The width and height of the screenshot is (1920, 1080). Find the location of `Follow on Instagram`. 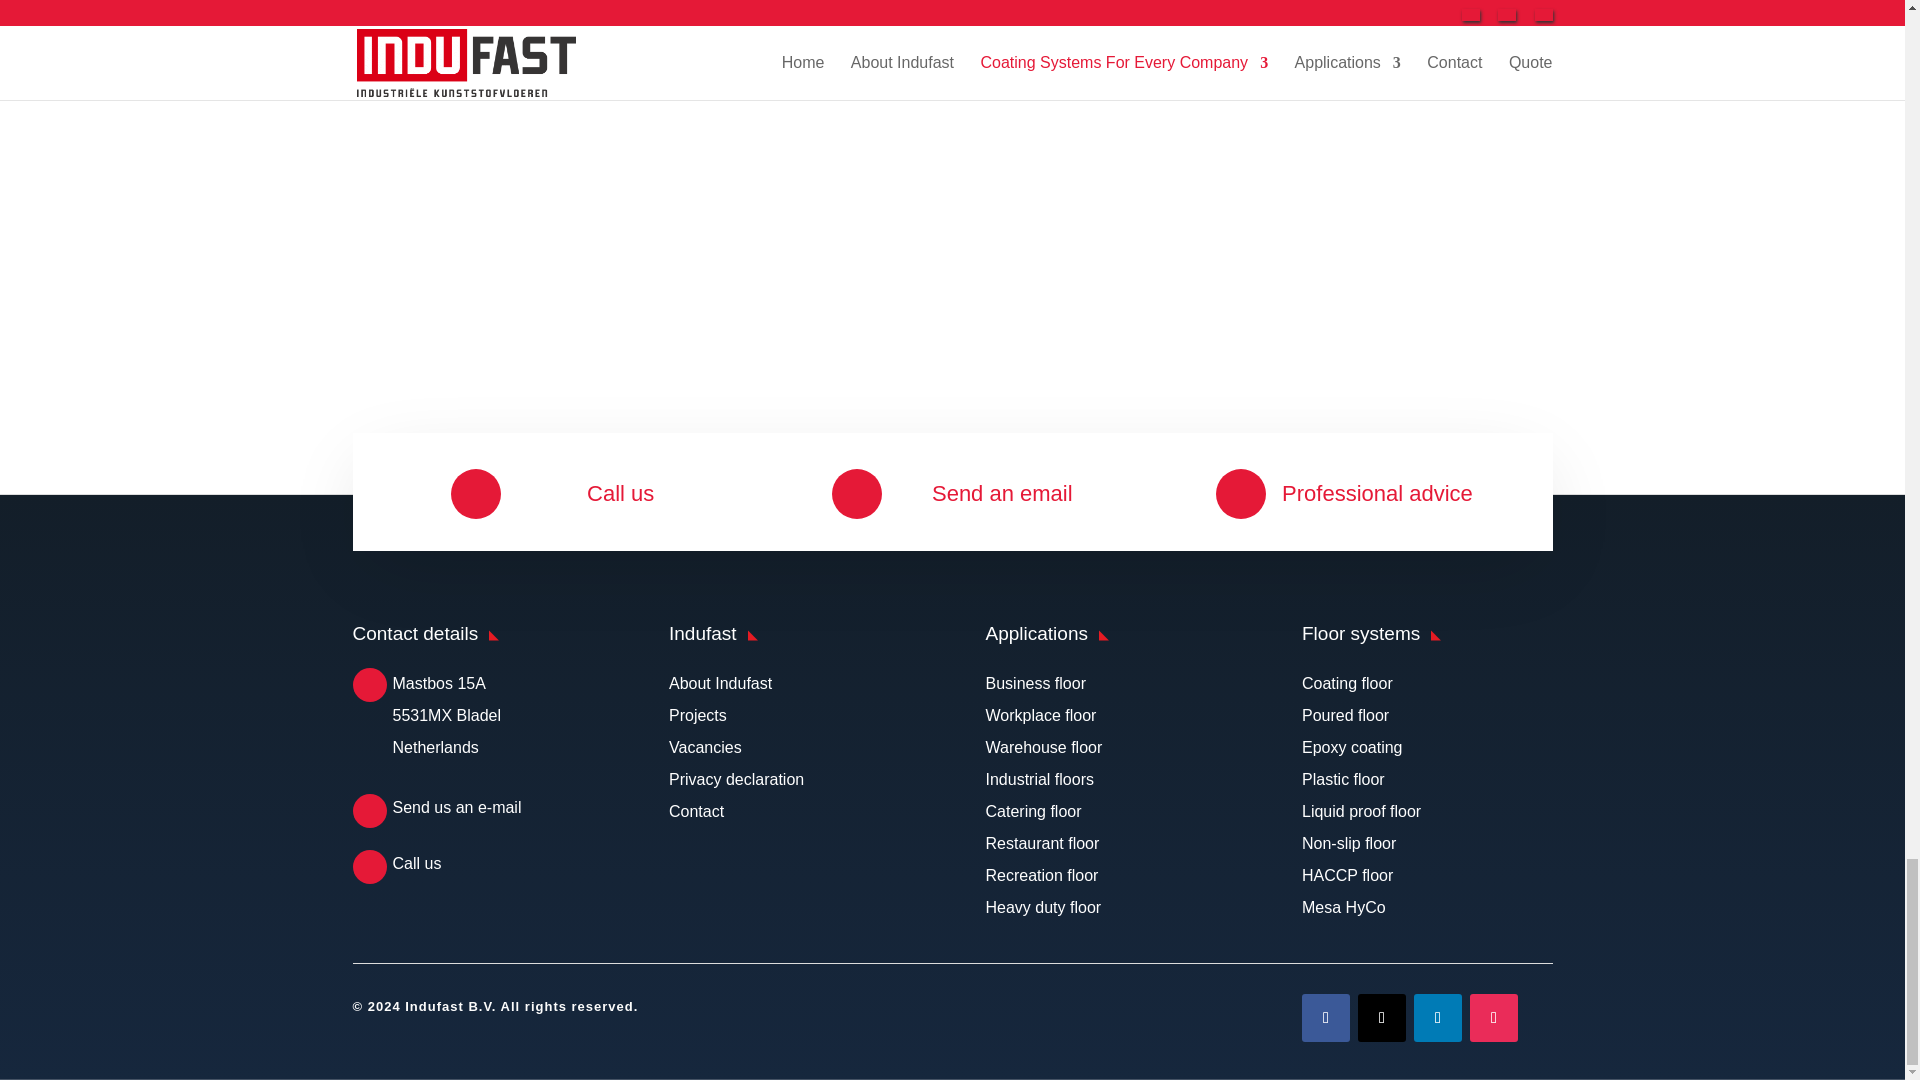

Follow on Instagram is located at coordinates (1494, 1018).